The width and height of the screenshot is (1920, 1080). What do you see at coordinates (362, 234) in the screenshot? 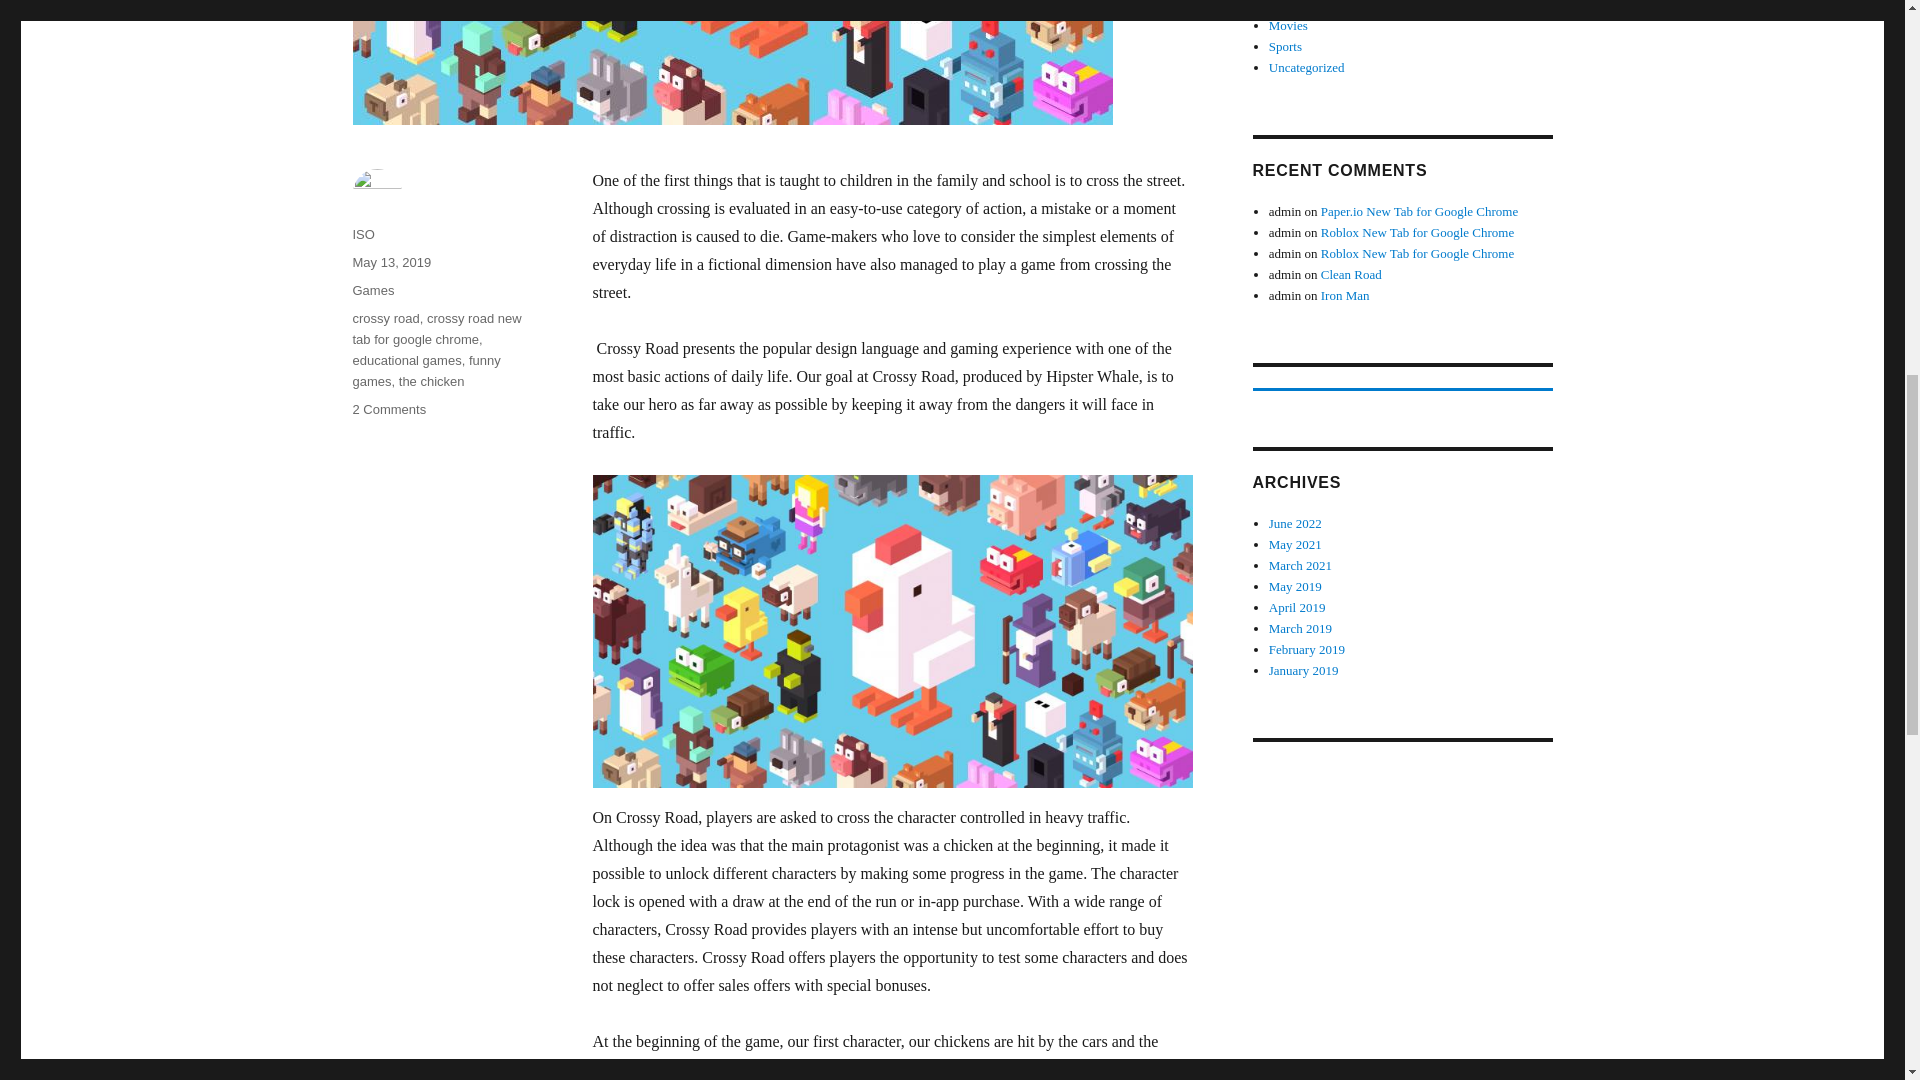
I see `ISO` at bounding box center [362, 234].